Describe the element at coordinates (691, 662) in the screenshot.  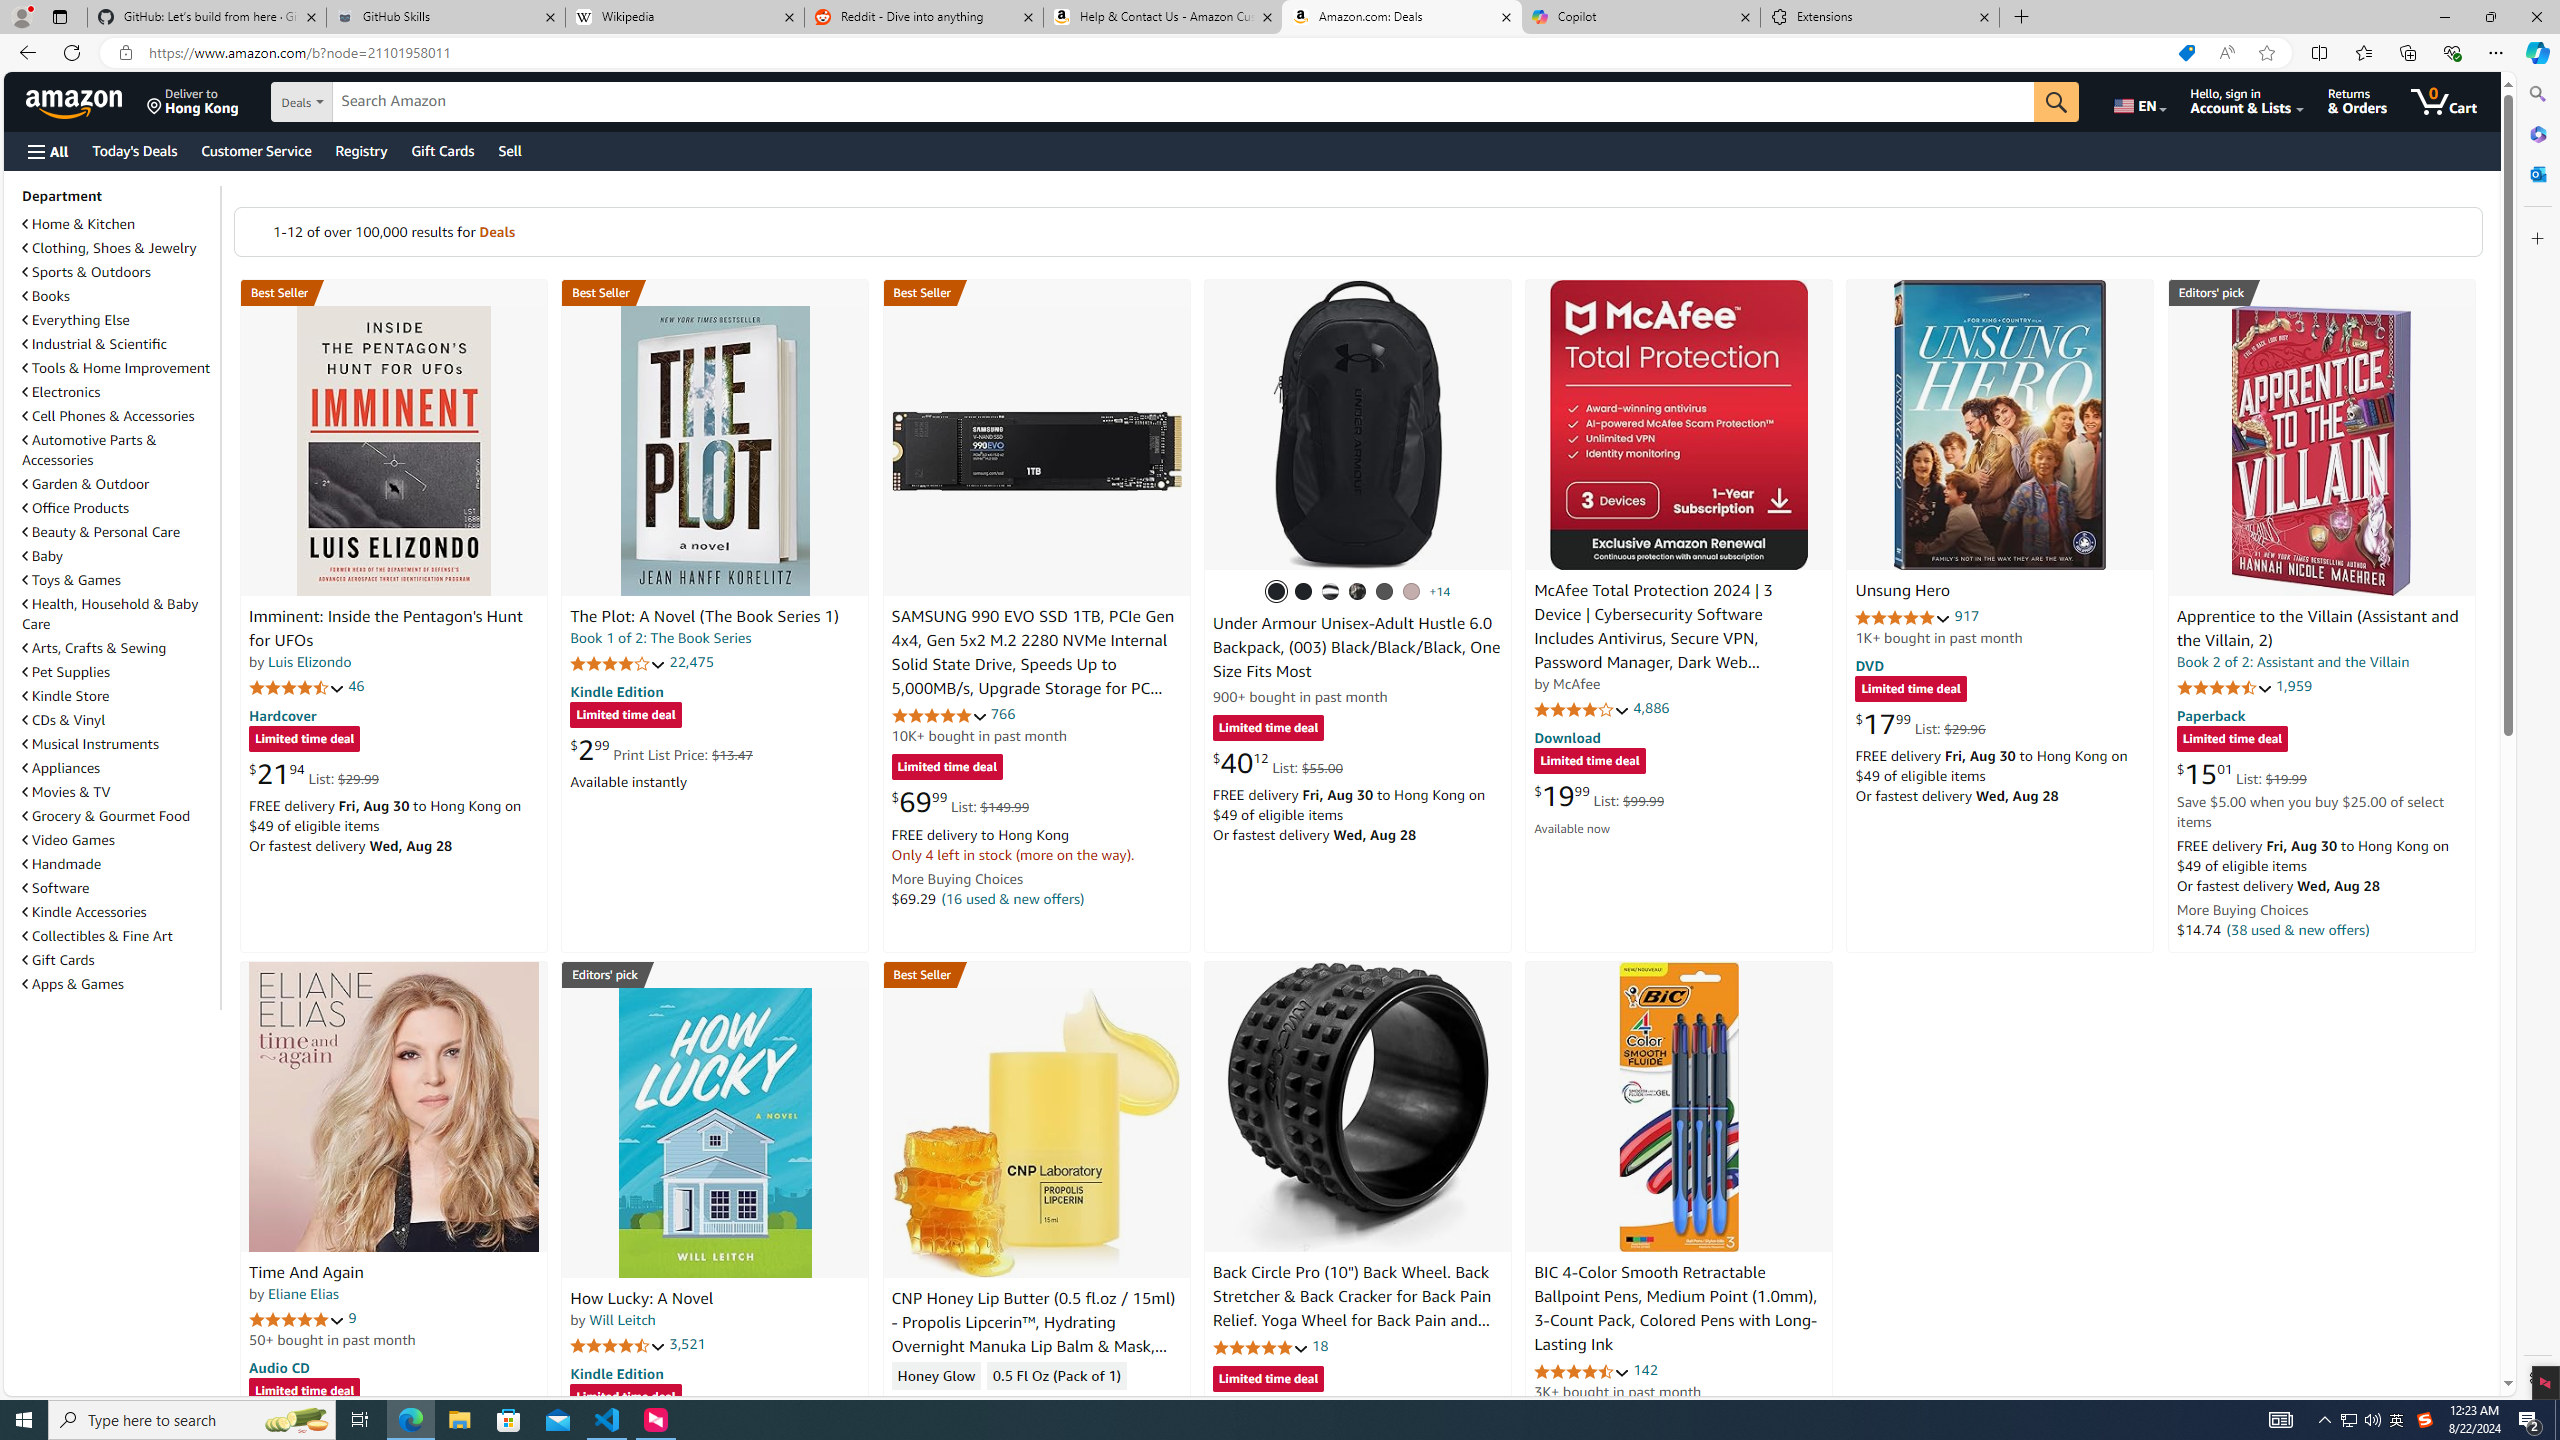
I see `22,475` at that location.